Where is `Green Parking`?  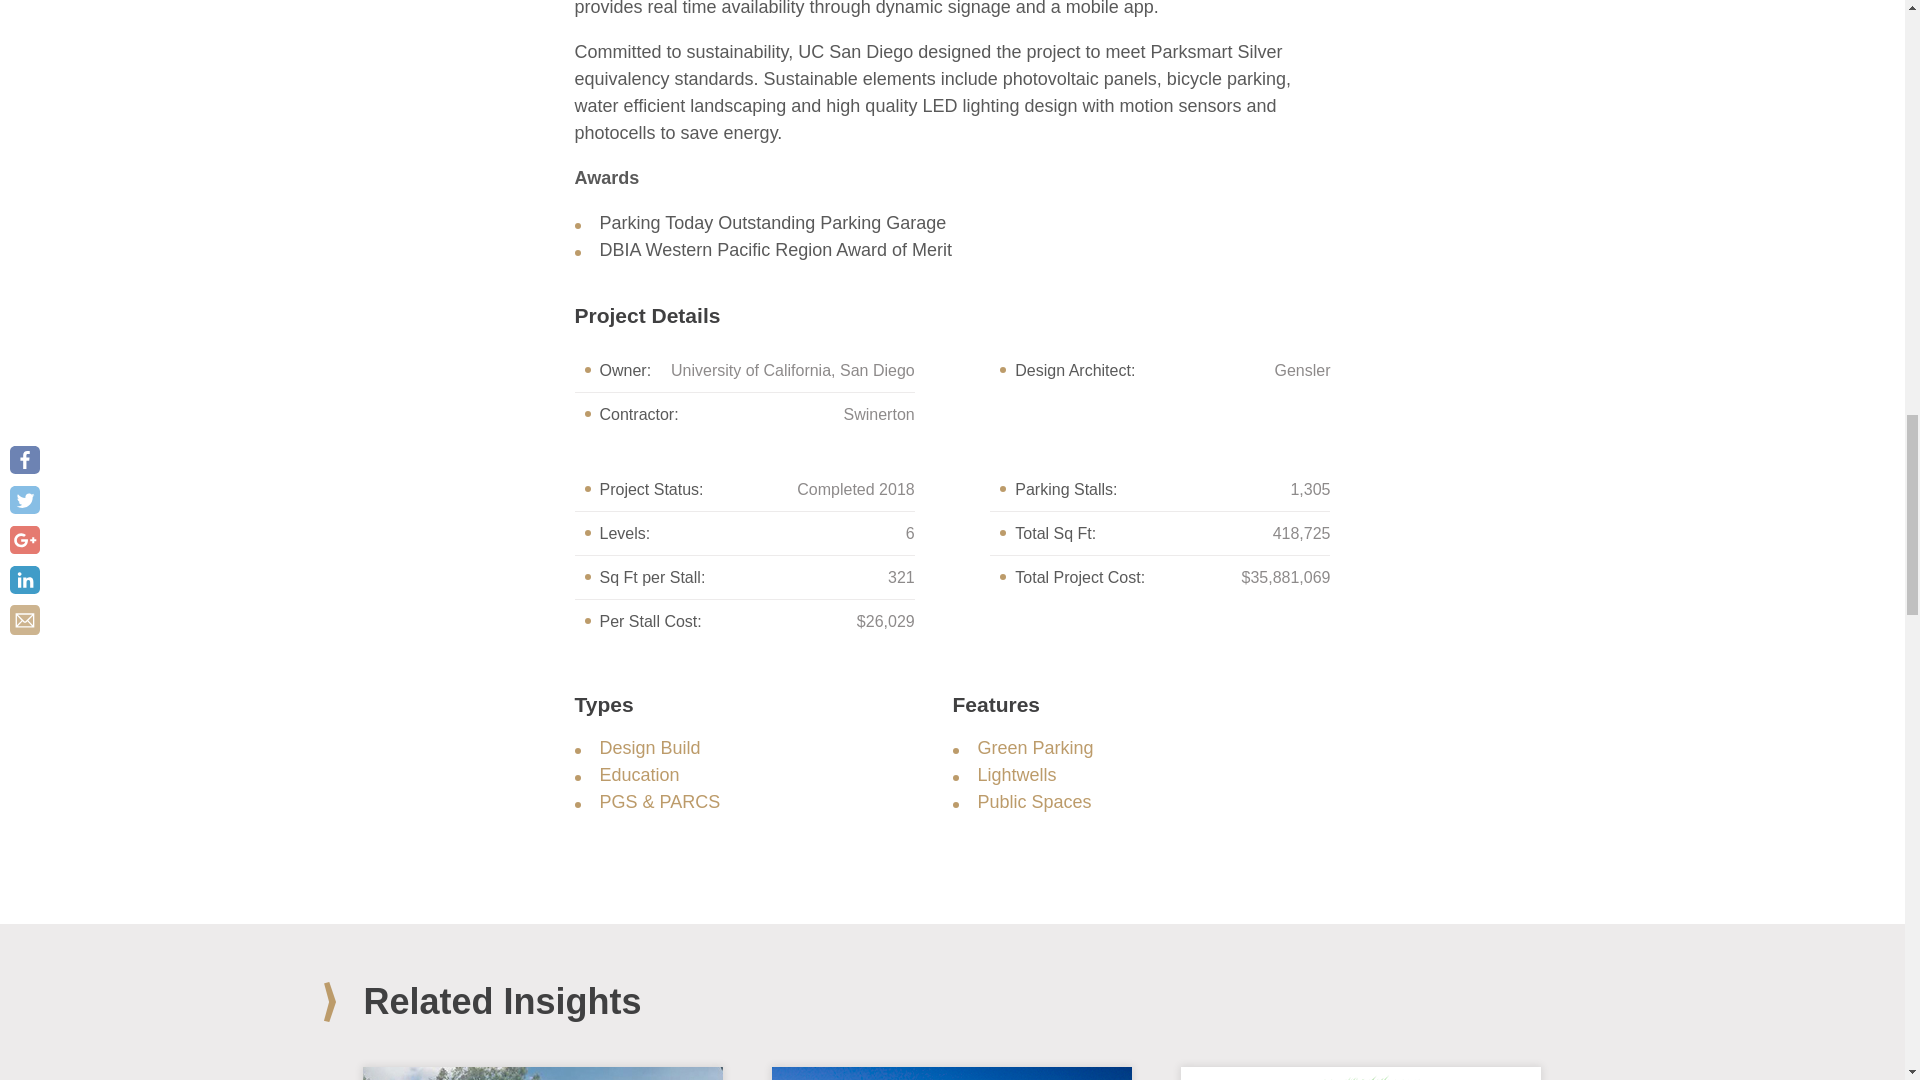
Green Parking is located at coordinates (1036, 748).